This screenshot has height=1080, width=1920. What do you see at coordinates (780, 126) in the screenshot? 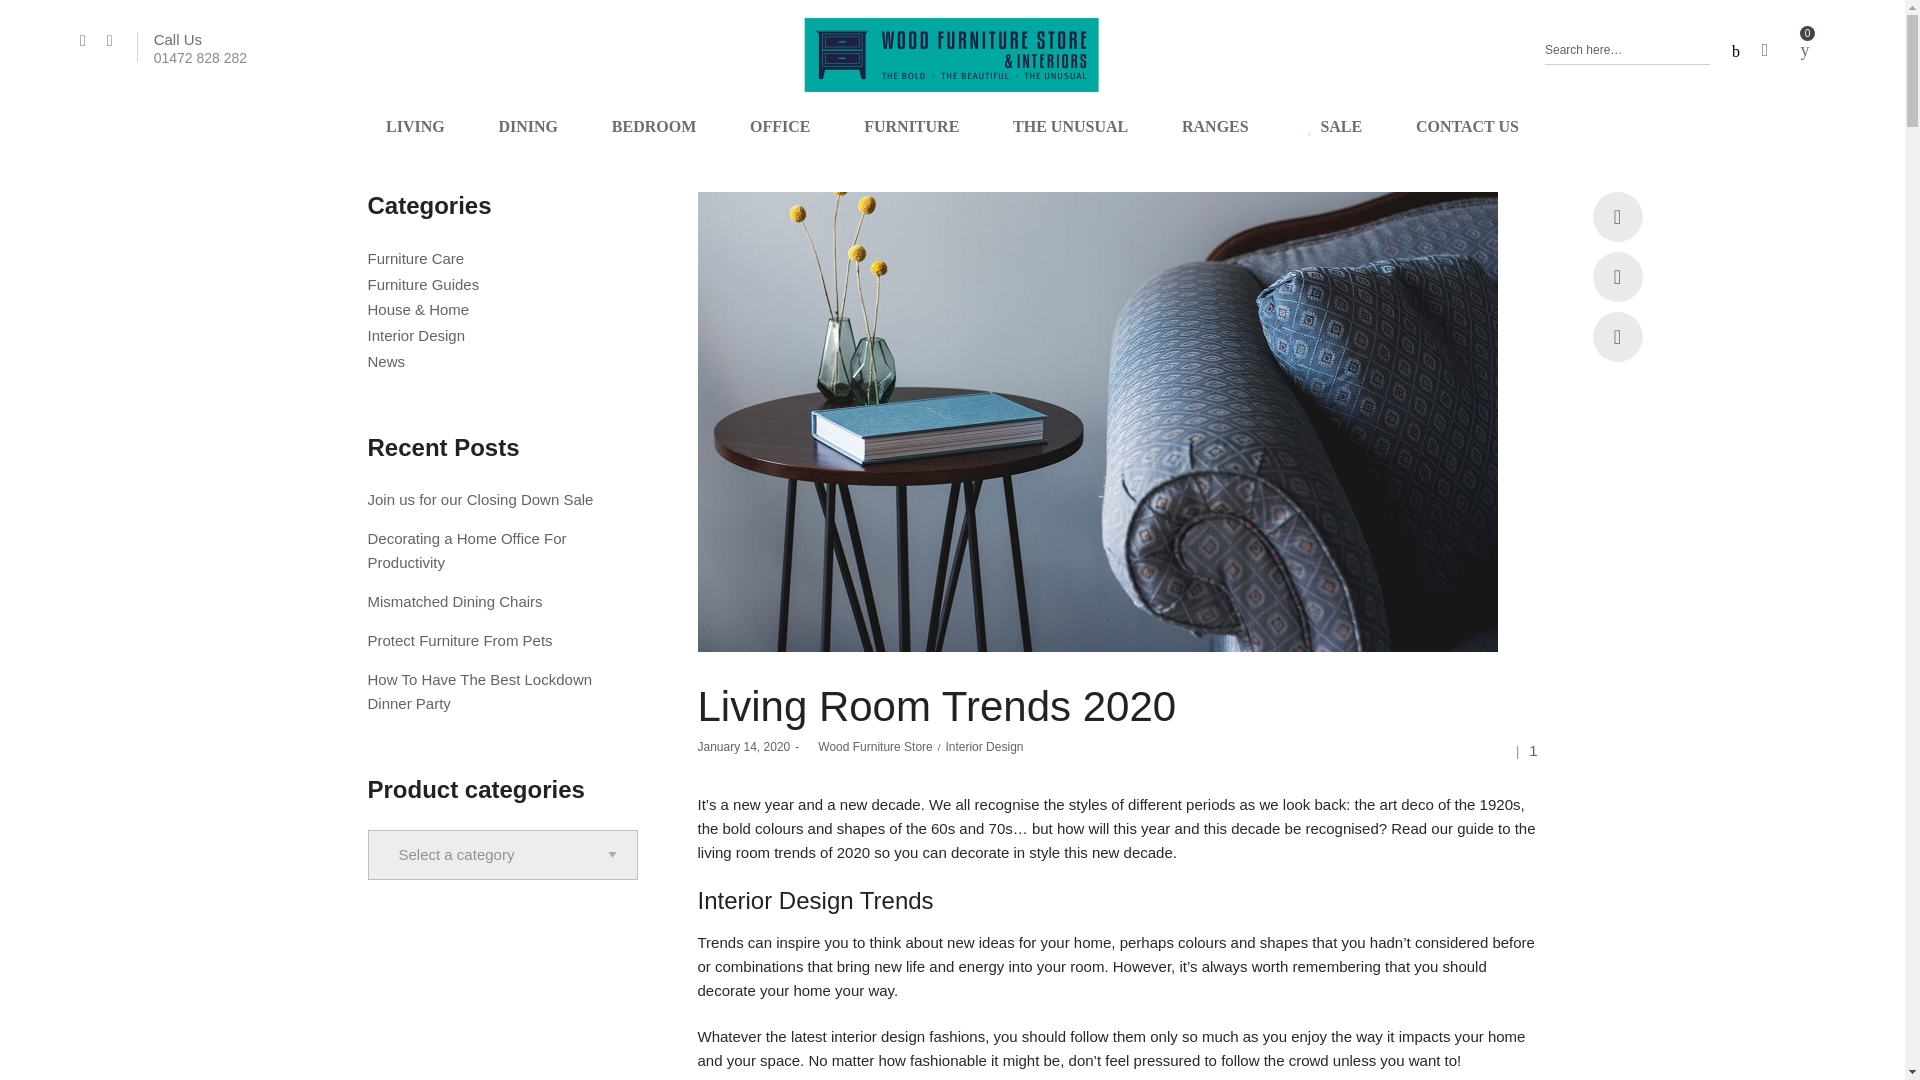
I see `Search for:` at bounding box center [780, 126].